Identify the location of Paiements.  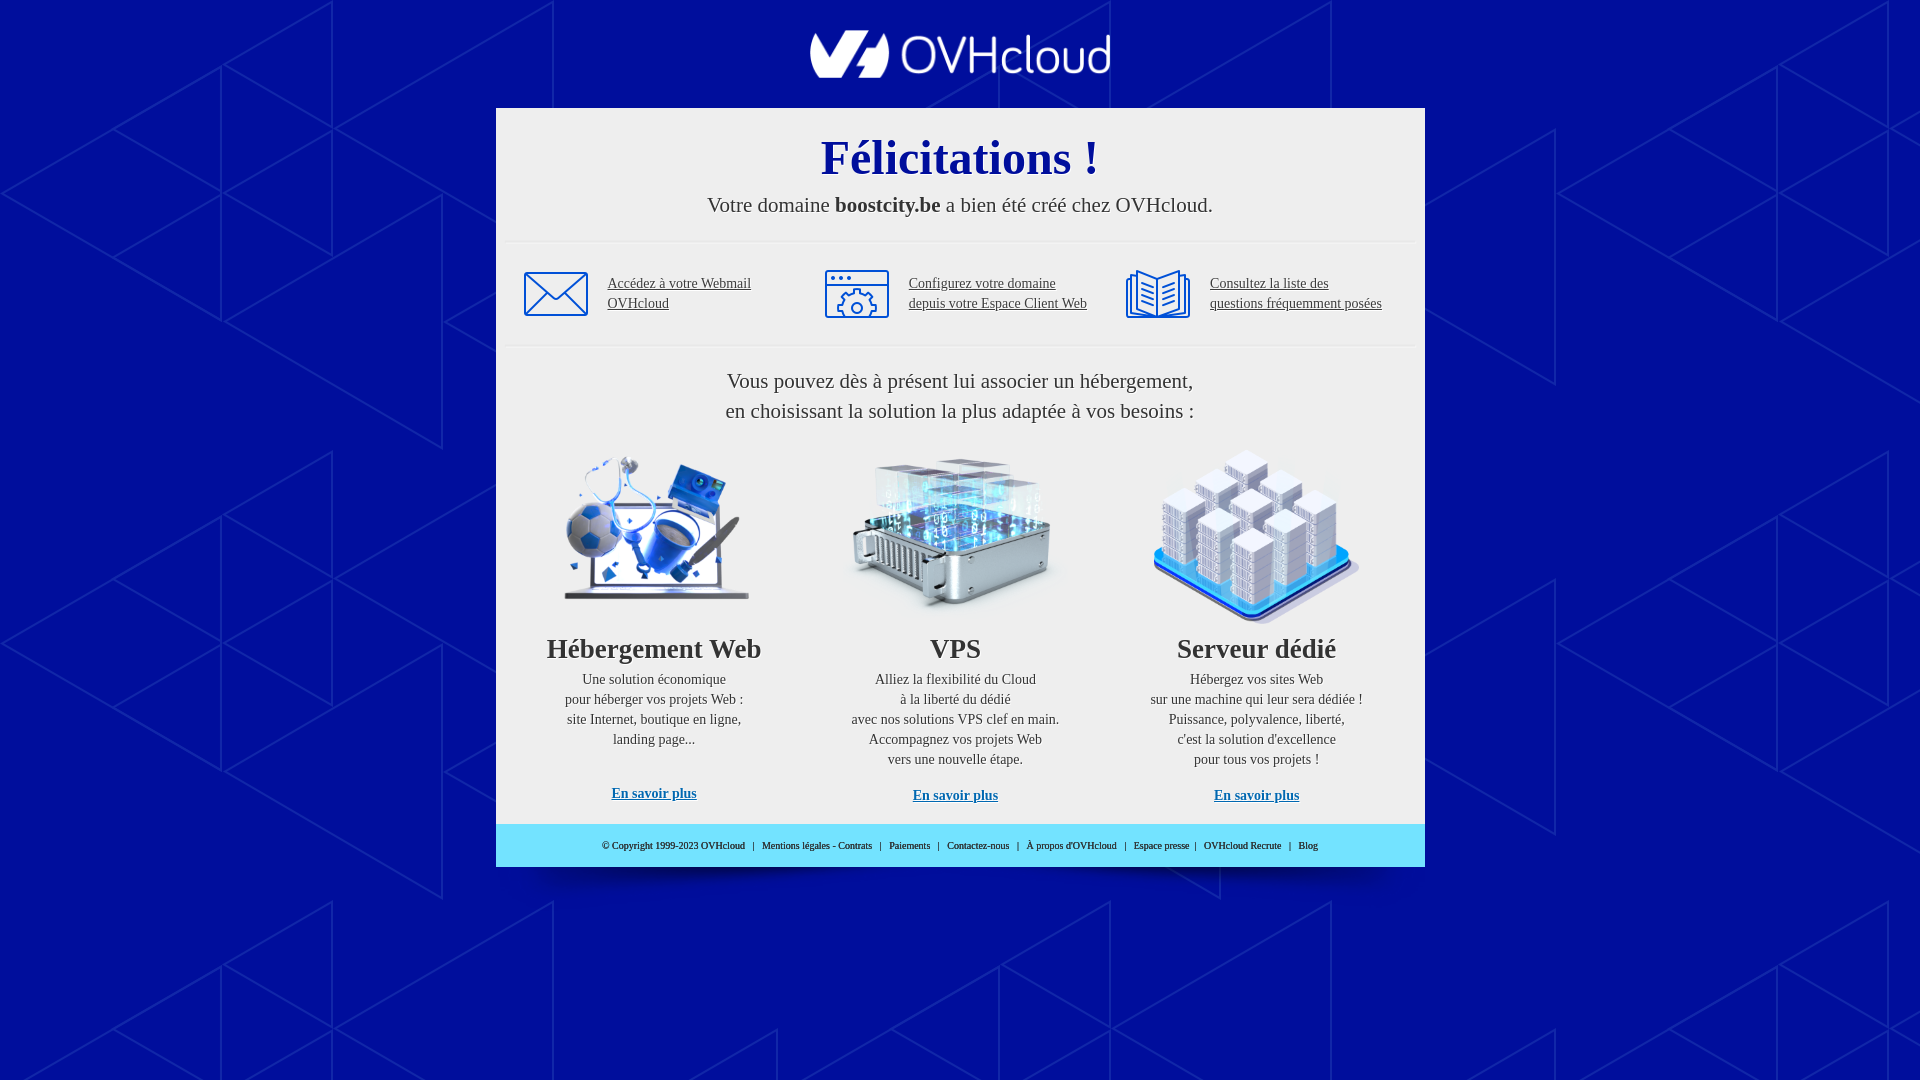
(910, 846).